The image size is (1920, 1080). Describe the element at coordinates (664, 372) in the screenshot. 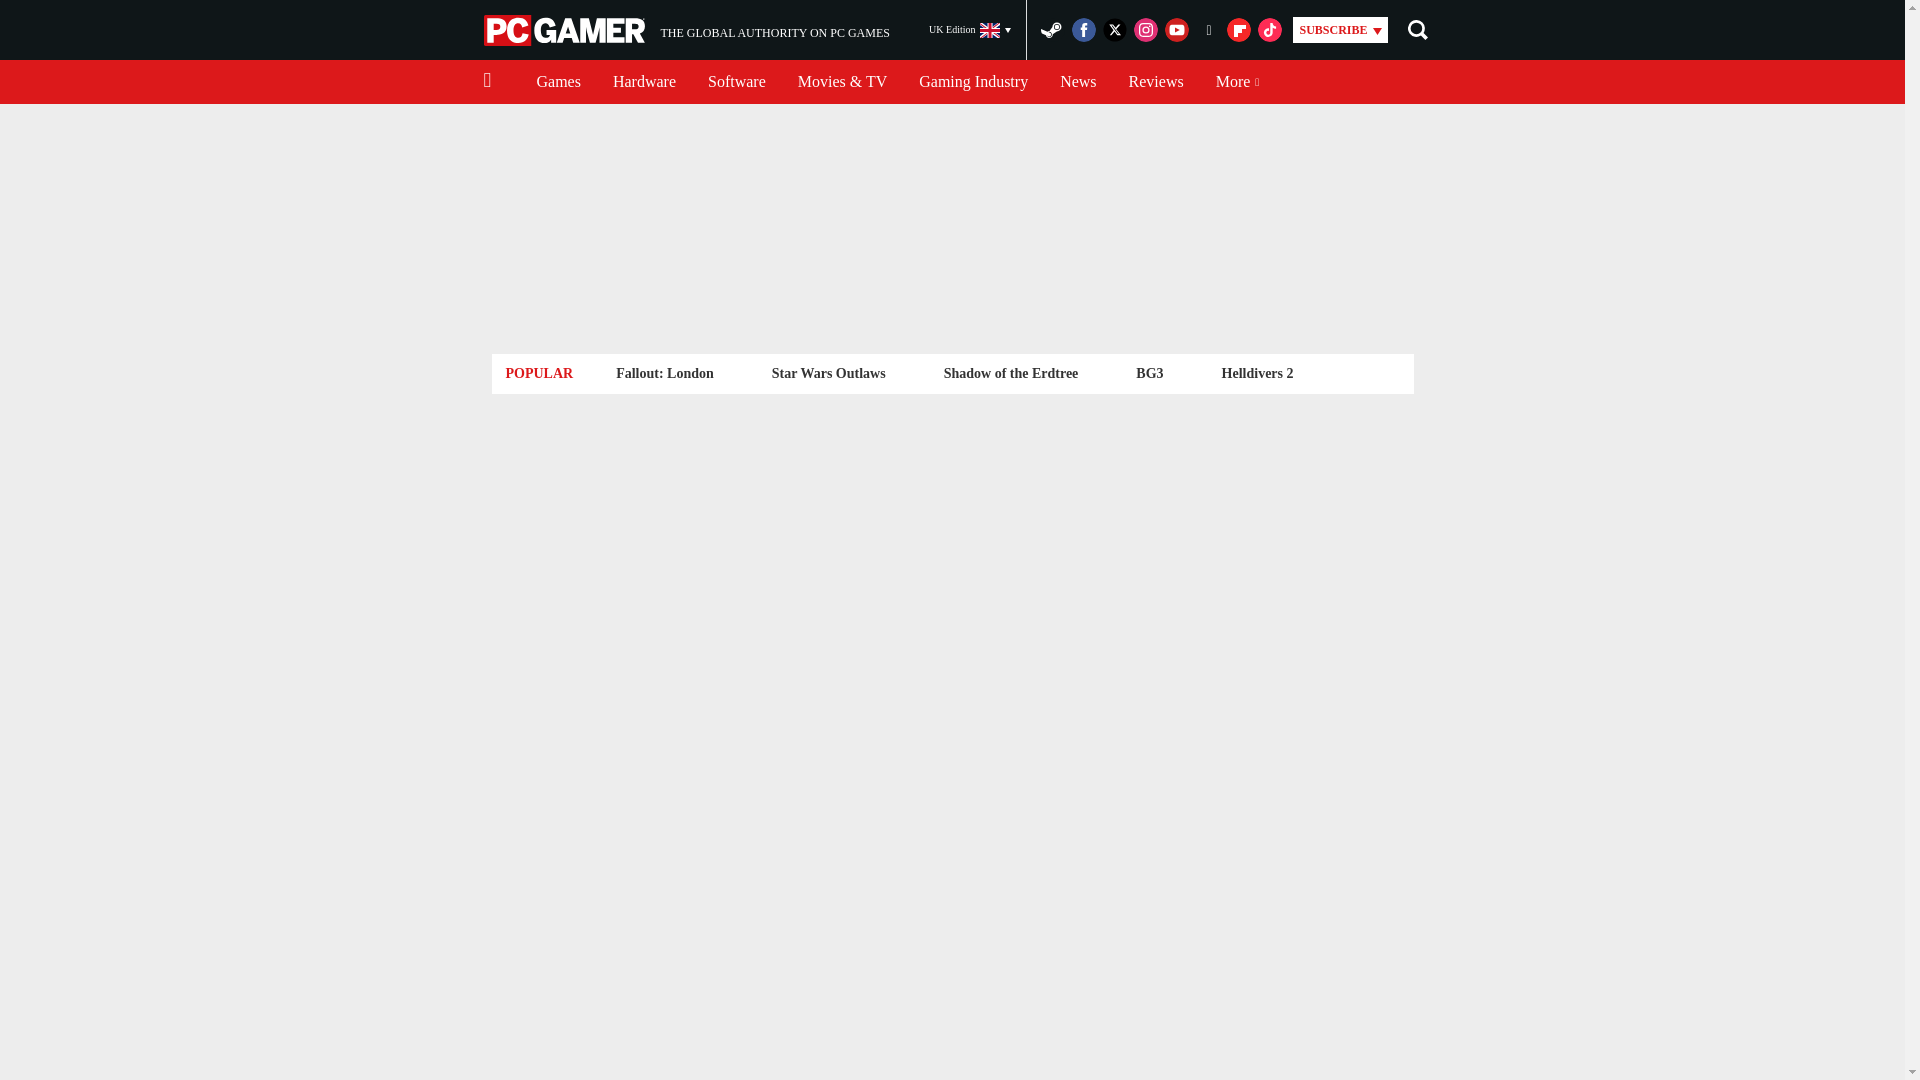

I see `Software` at that location.